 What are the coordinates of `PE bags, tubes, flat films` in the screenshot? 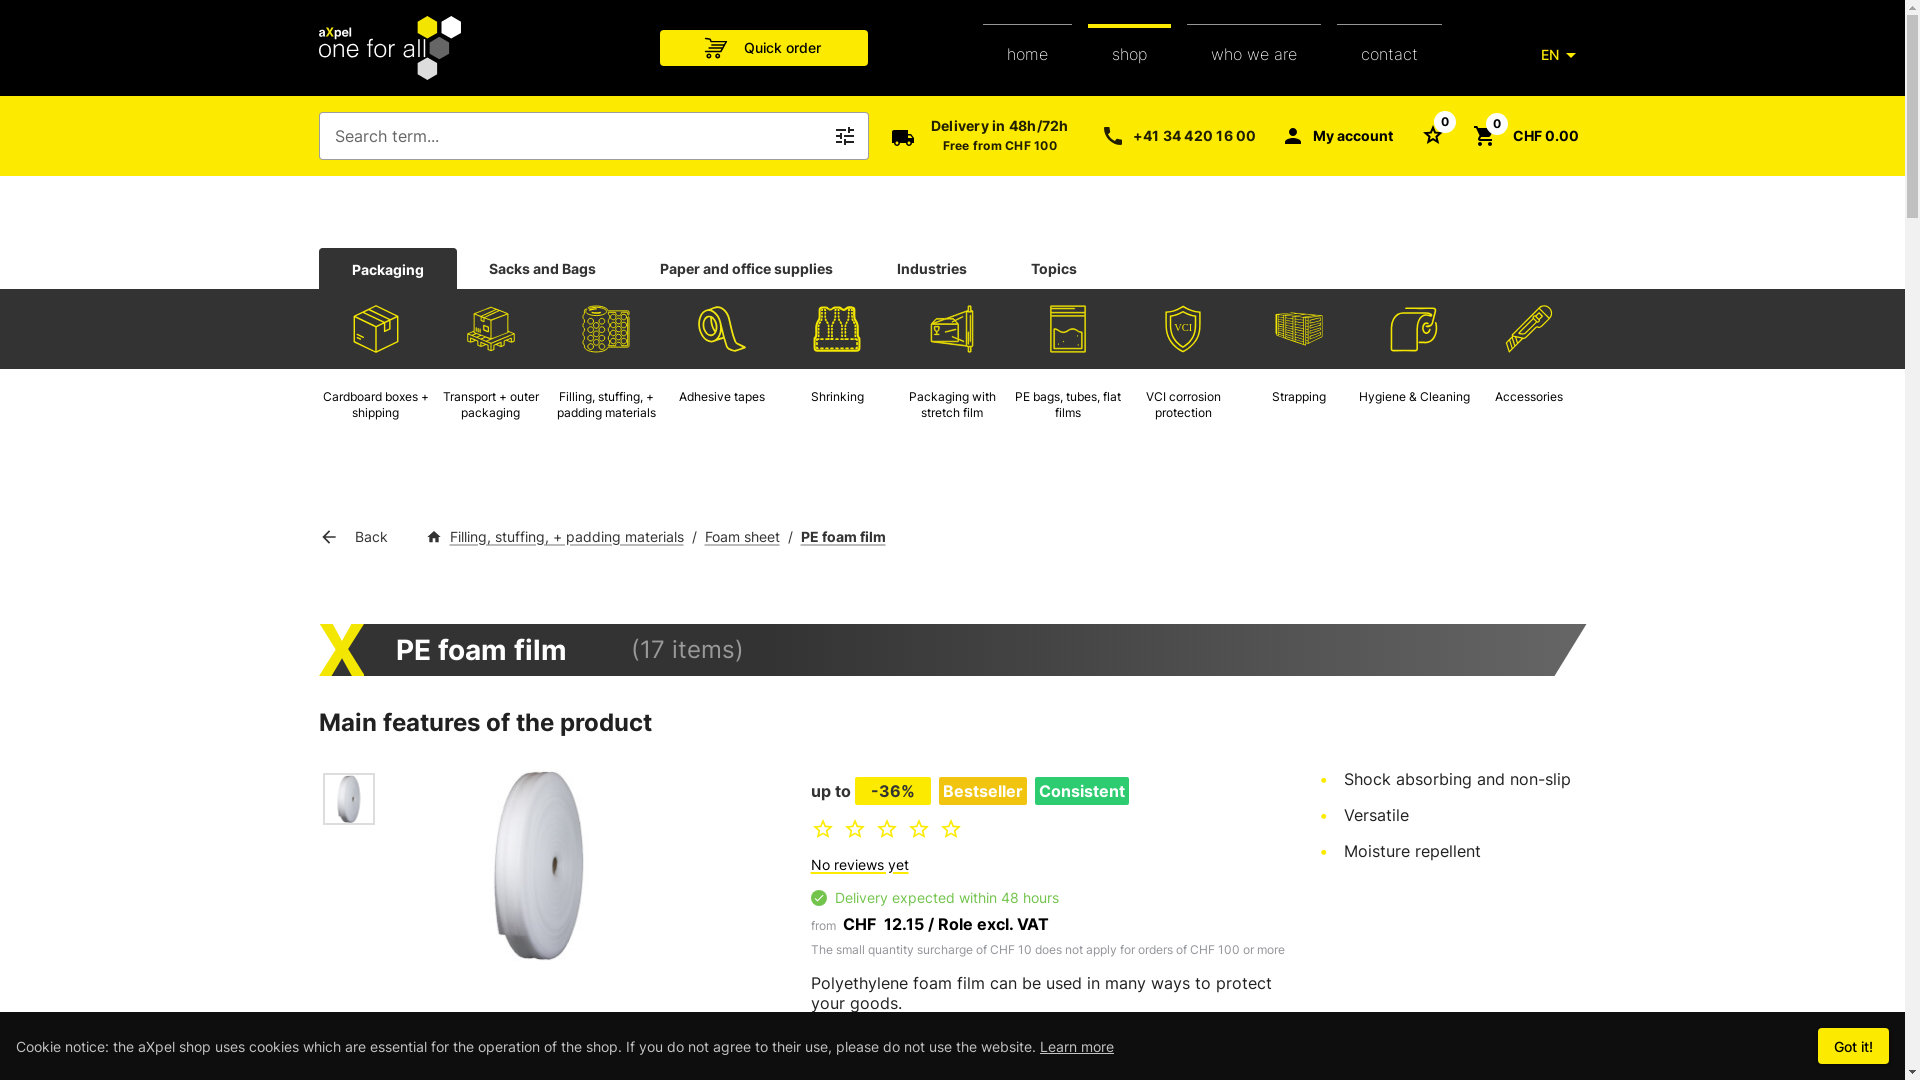 It's located at (1068, 329).